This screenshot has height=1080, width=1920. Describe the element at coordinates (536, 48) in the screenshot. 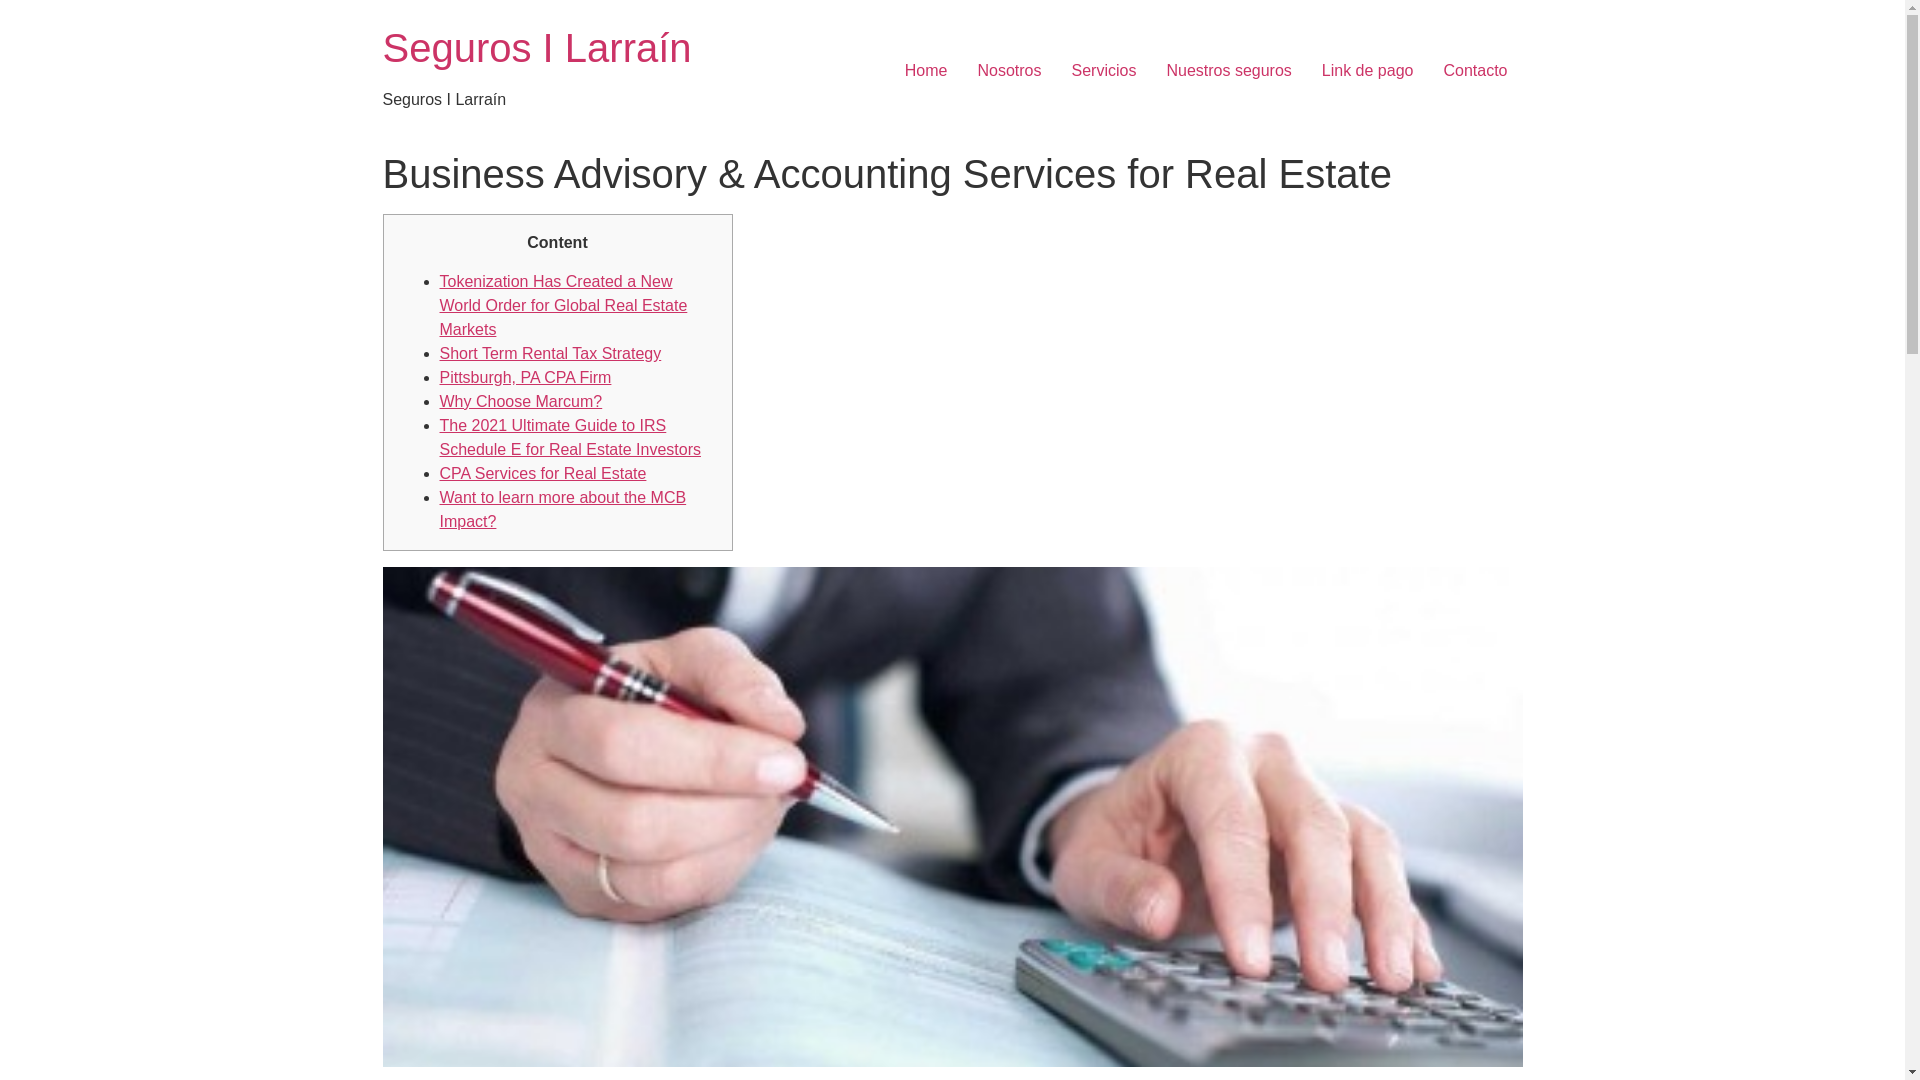

I see `Home` at that location.